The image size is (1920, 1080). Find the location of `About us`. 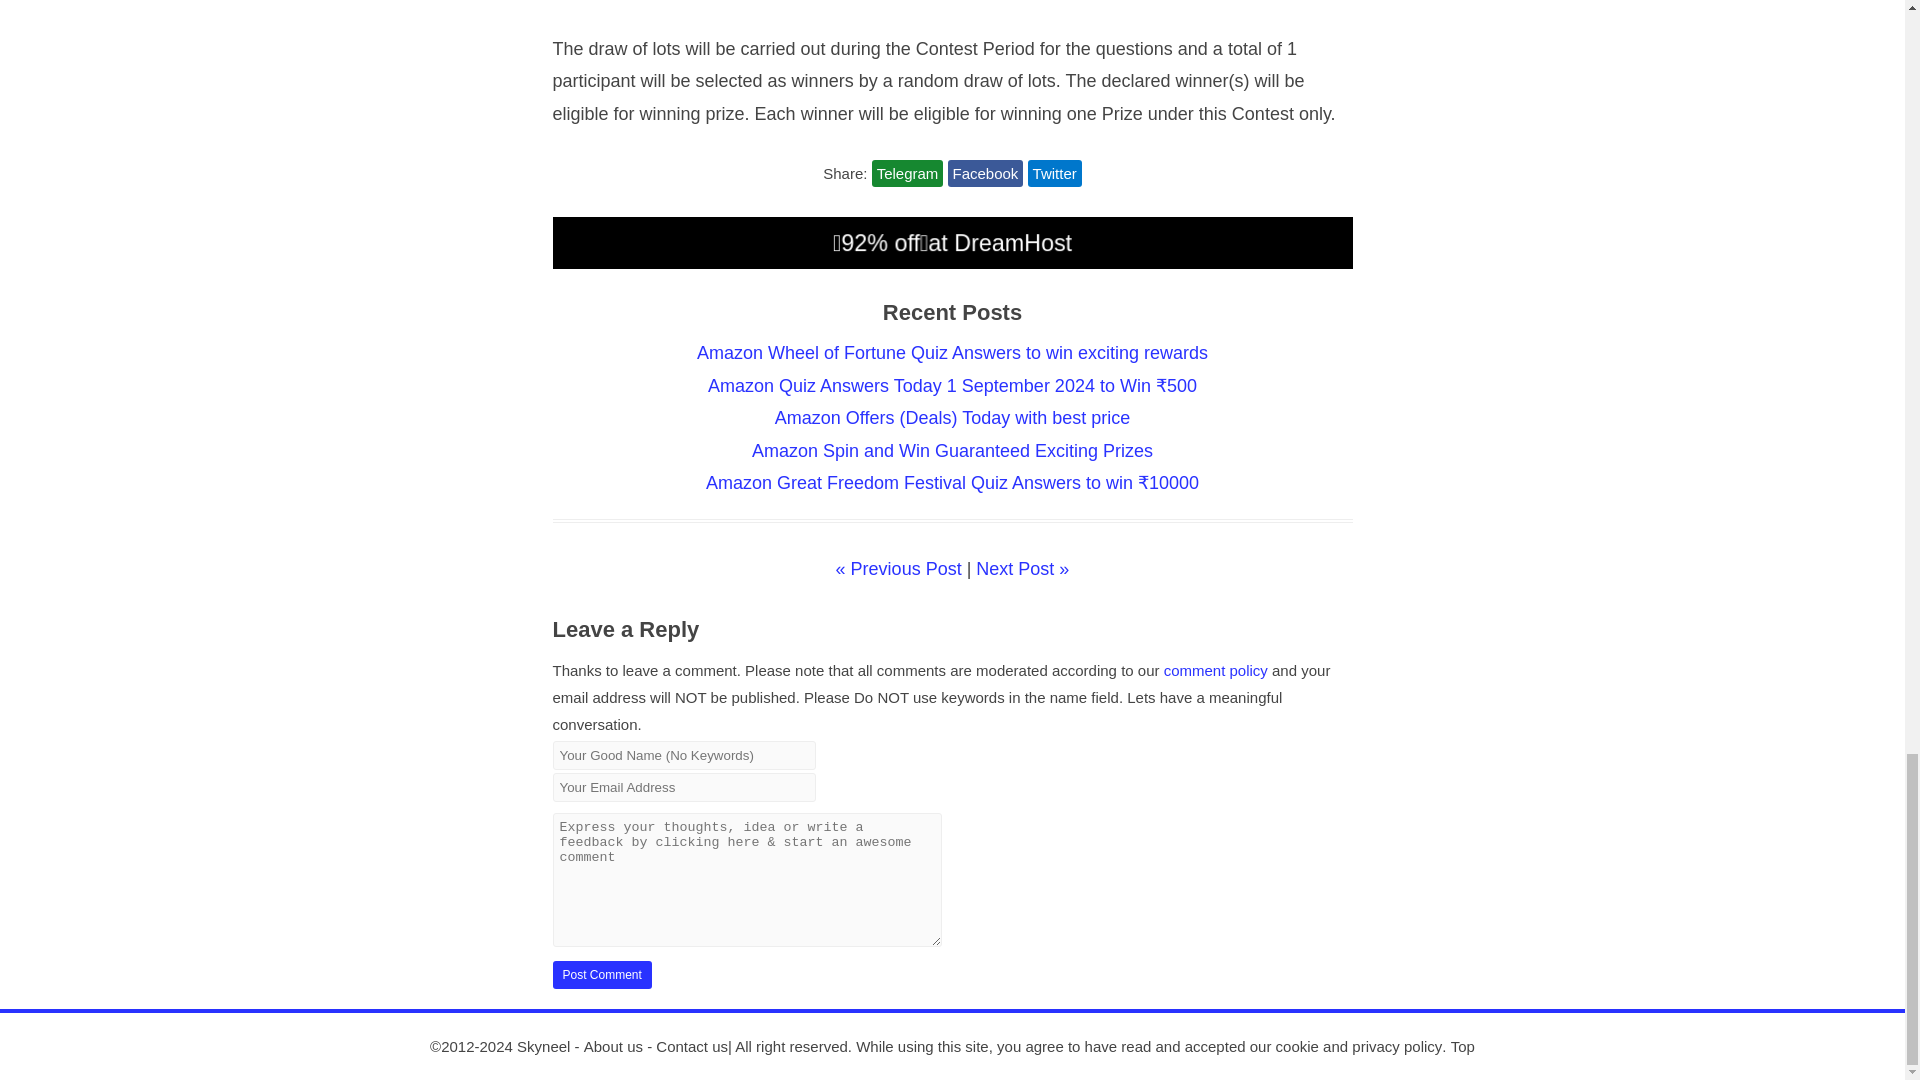

About us is located at coordinates (613, 1046).